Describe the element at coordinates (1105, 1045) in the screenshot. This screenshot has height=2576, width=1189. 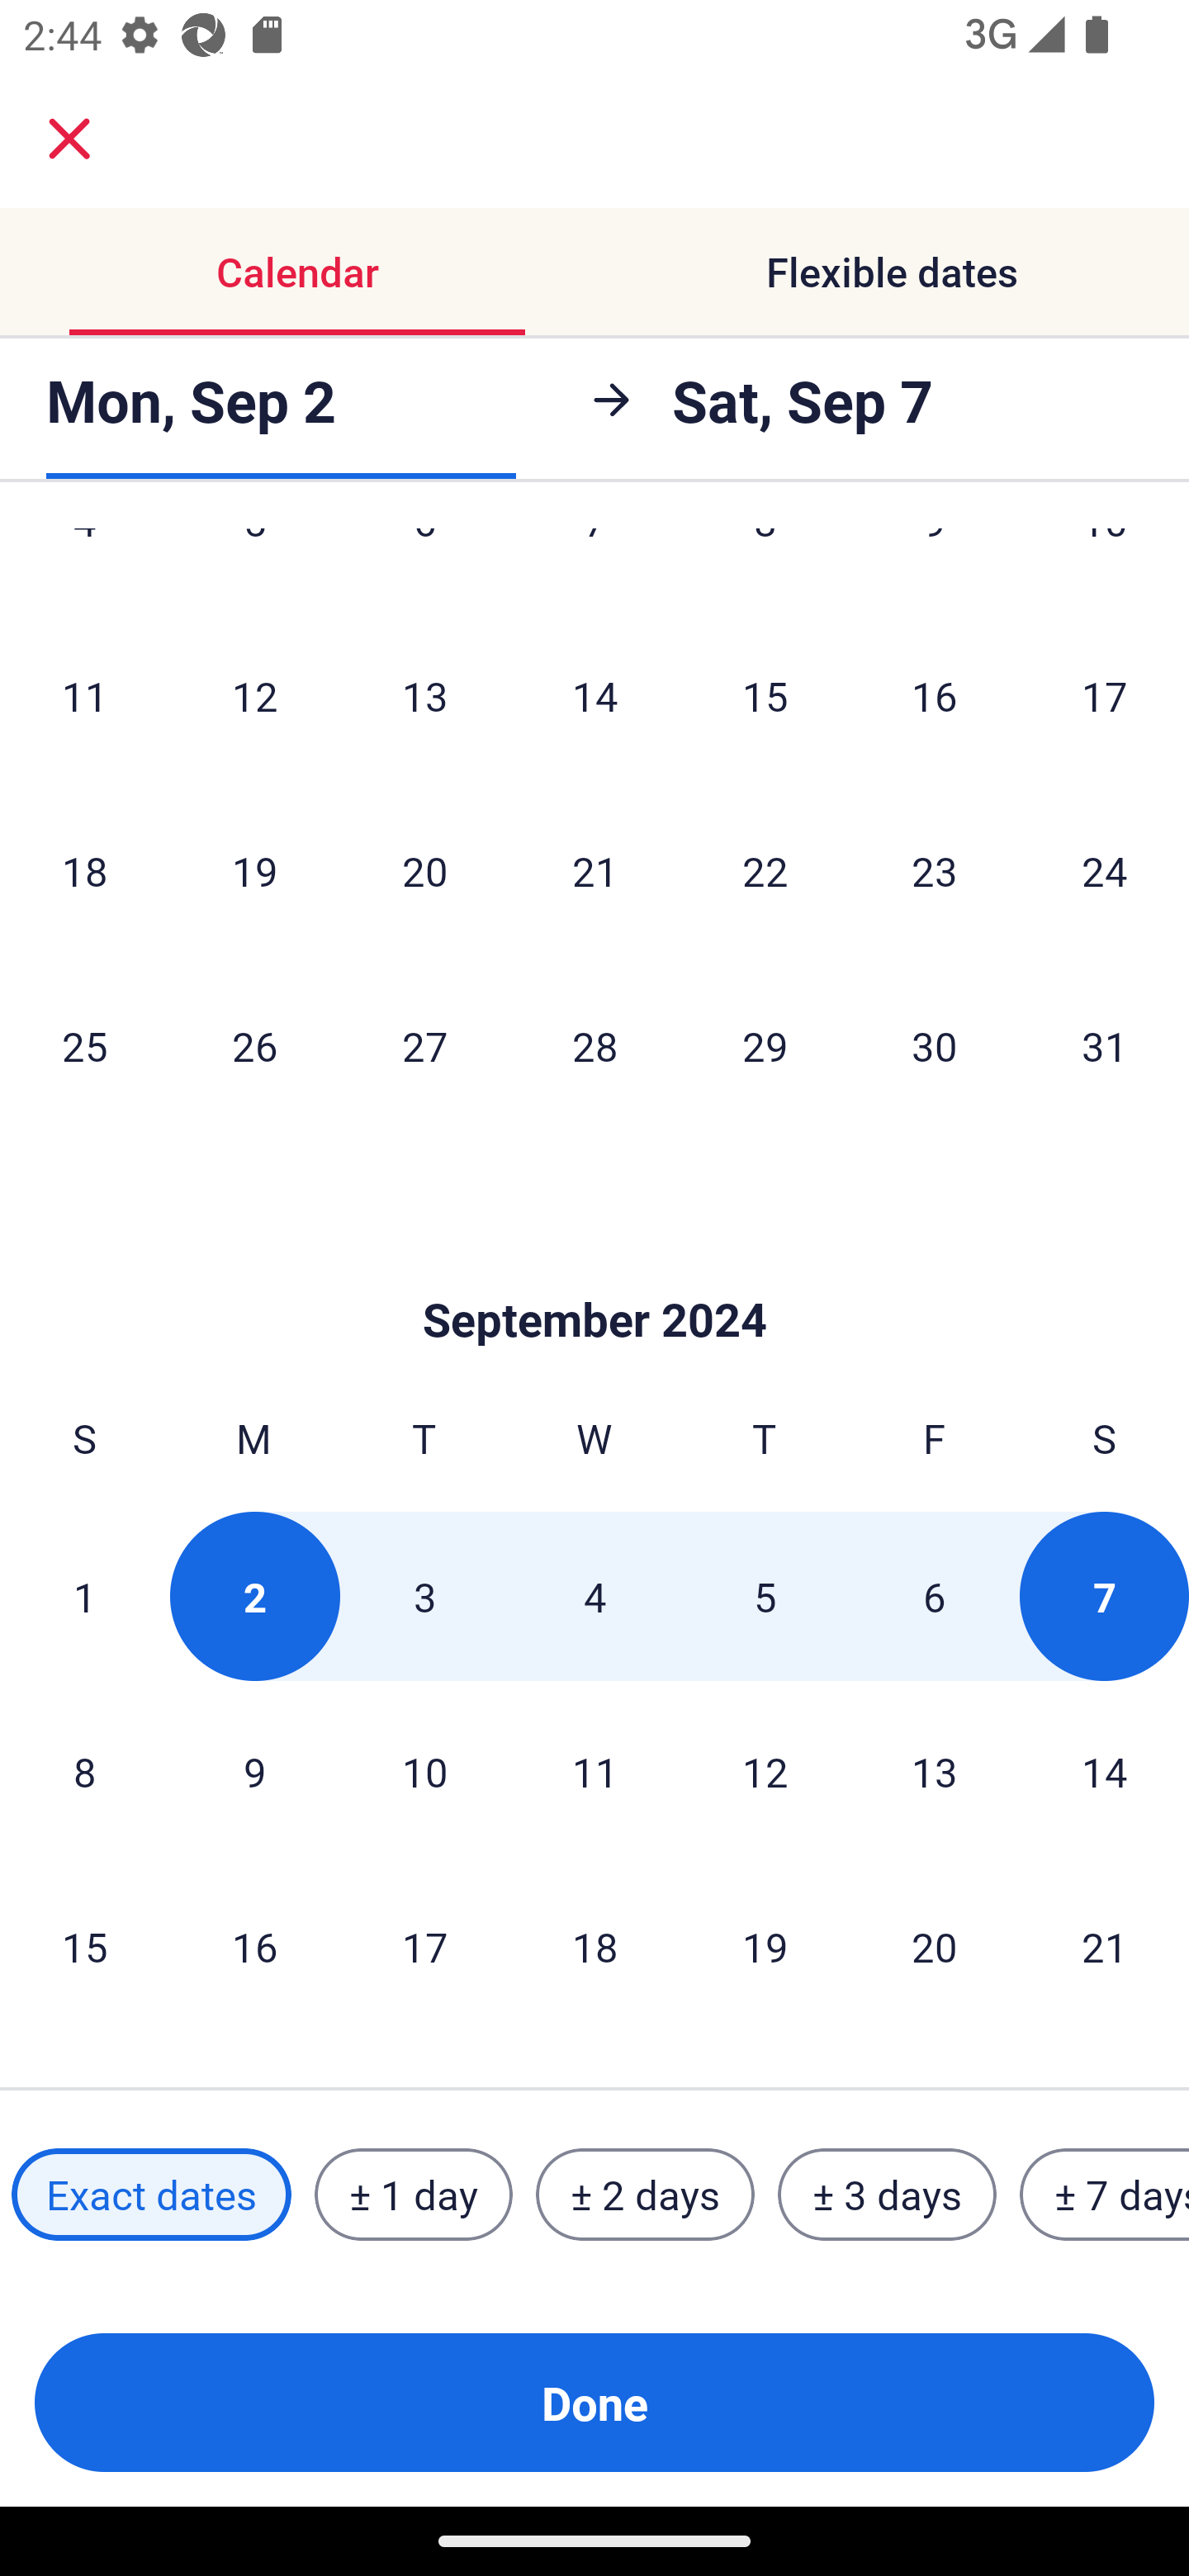
I see `31 Saturday, August 31, 2024` at that location.